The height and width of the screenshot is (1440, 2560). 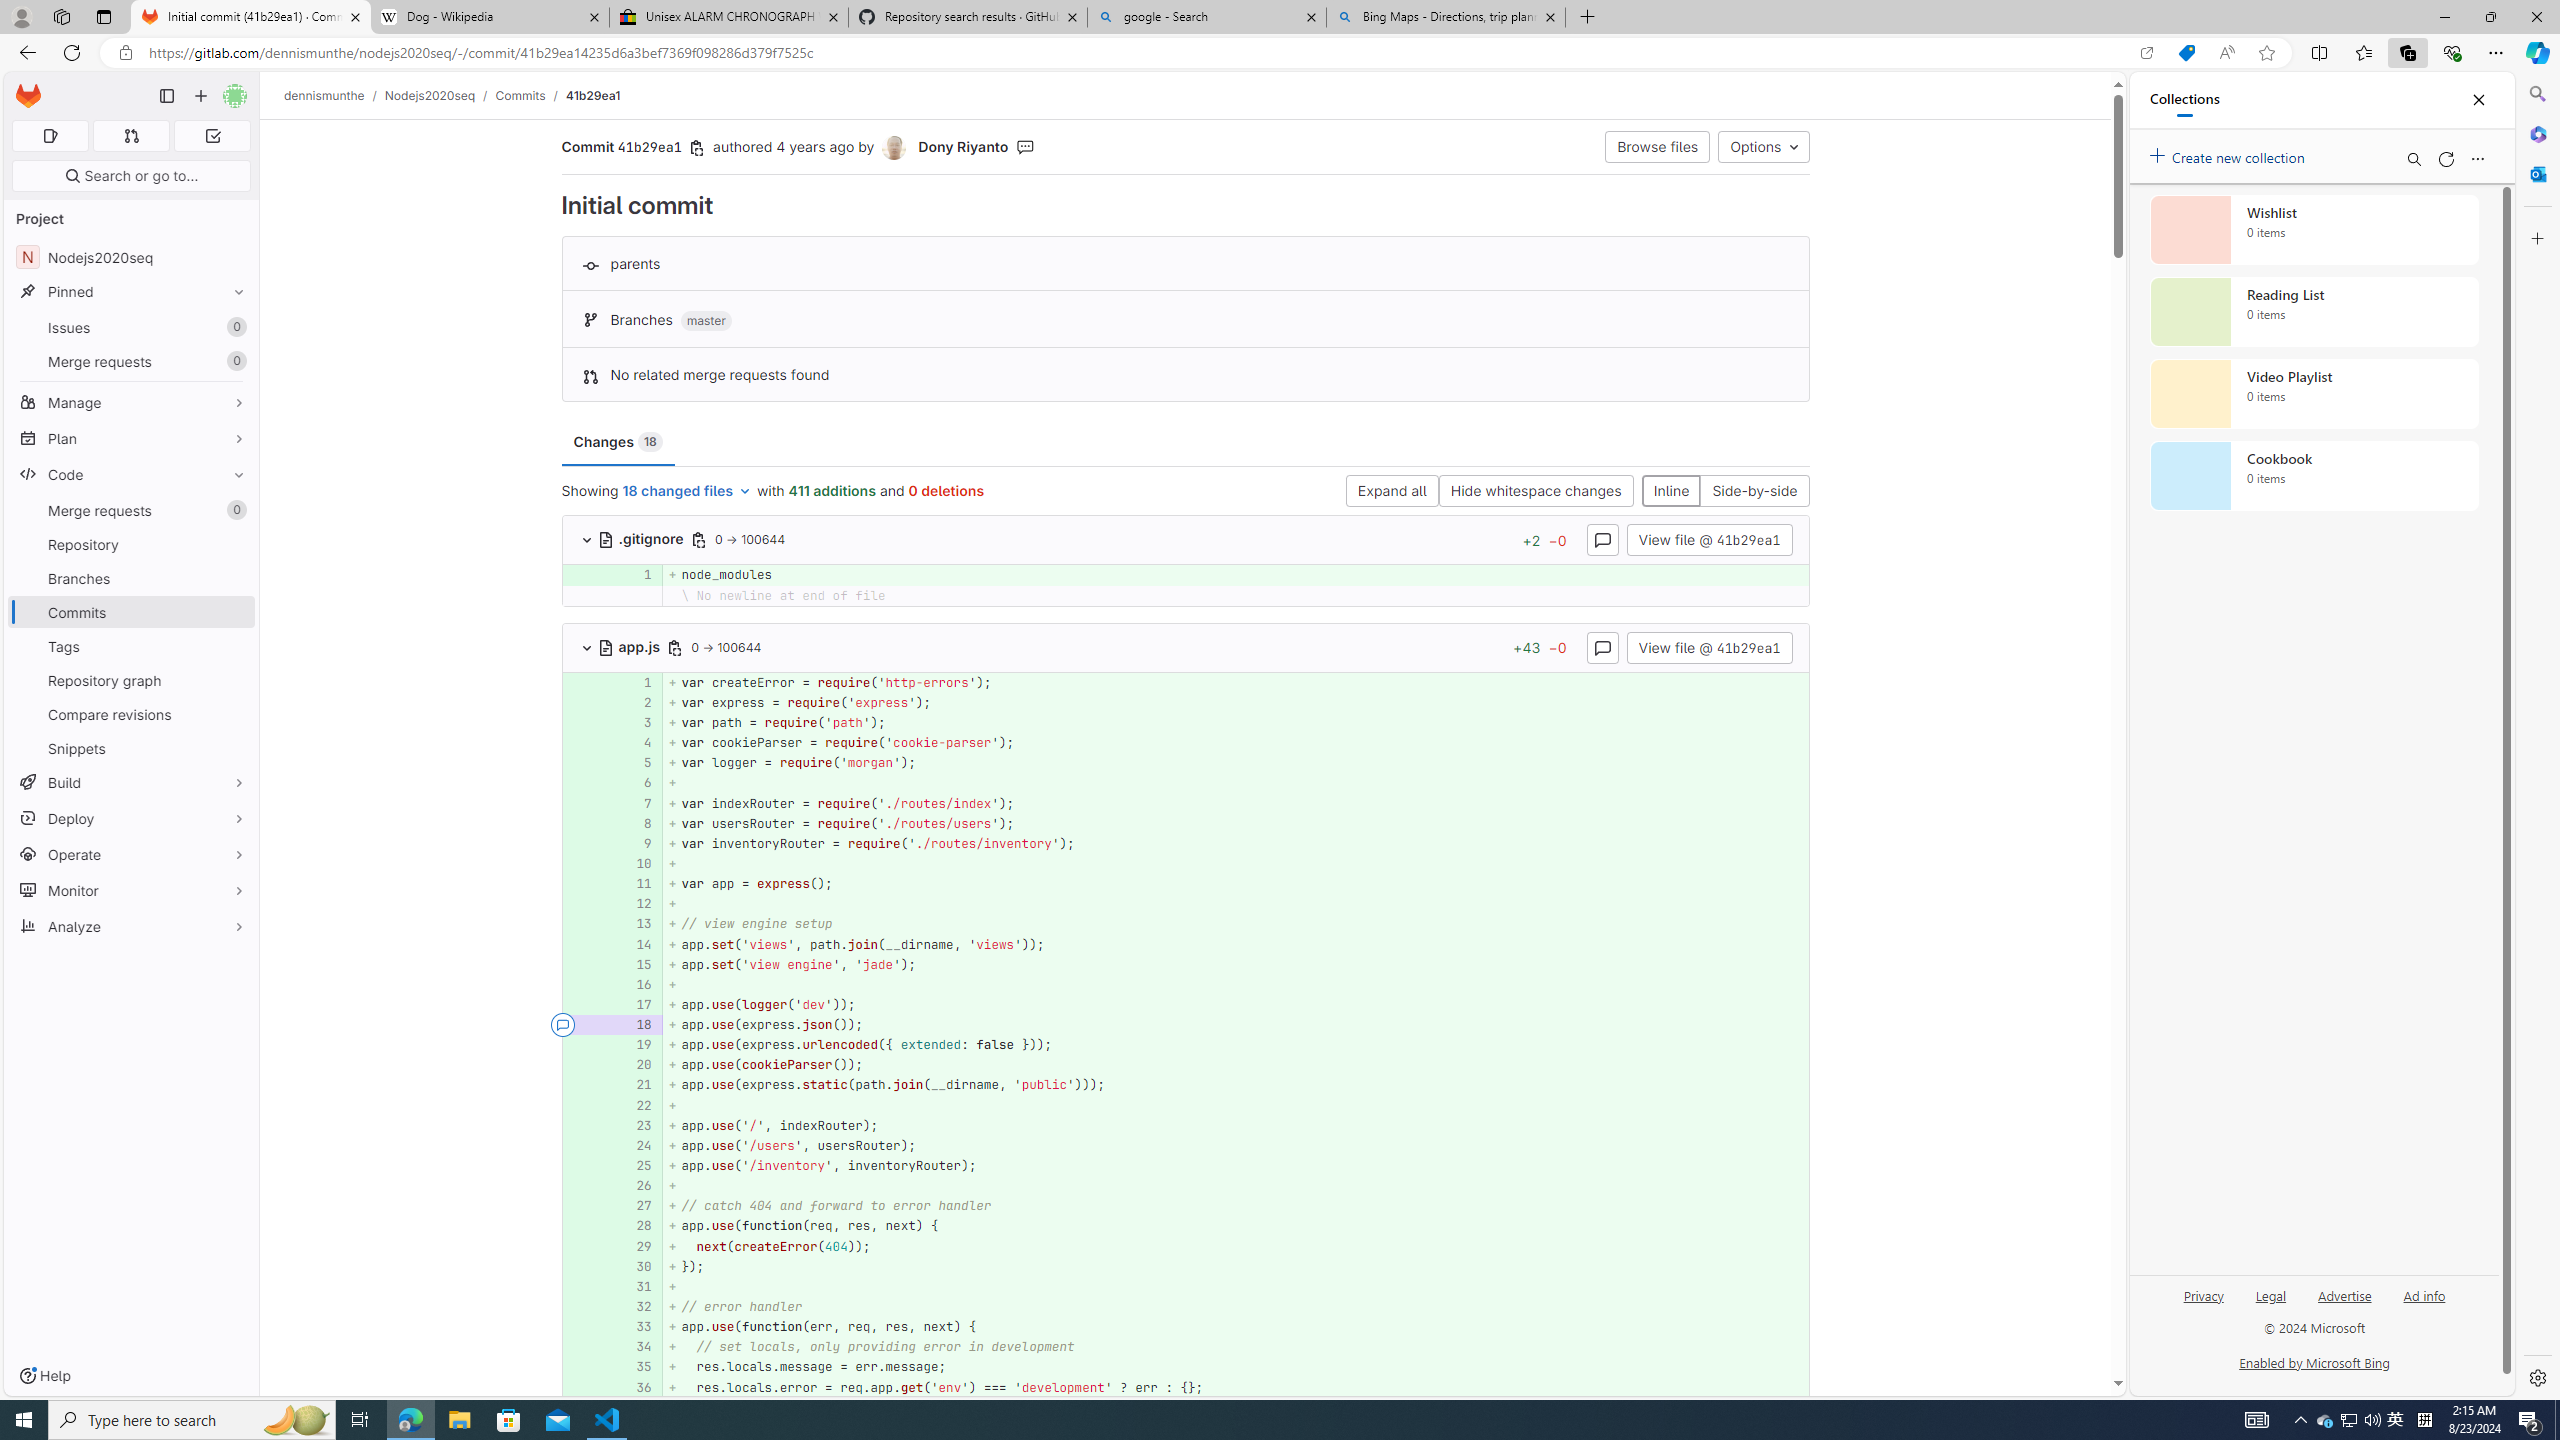 I want to click on 32, so click(x=637, y=1307).